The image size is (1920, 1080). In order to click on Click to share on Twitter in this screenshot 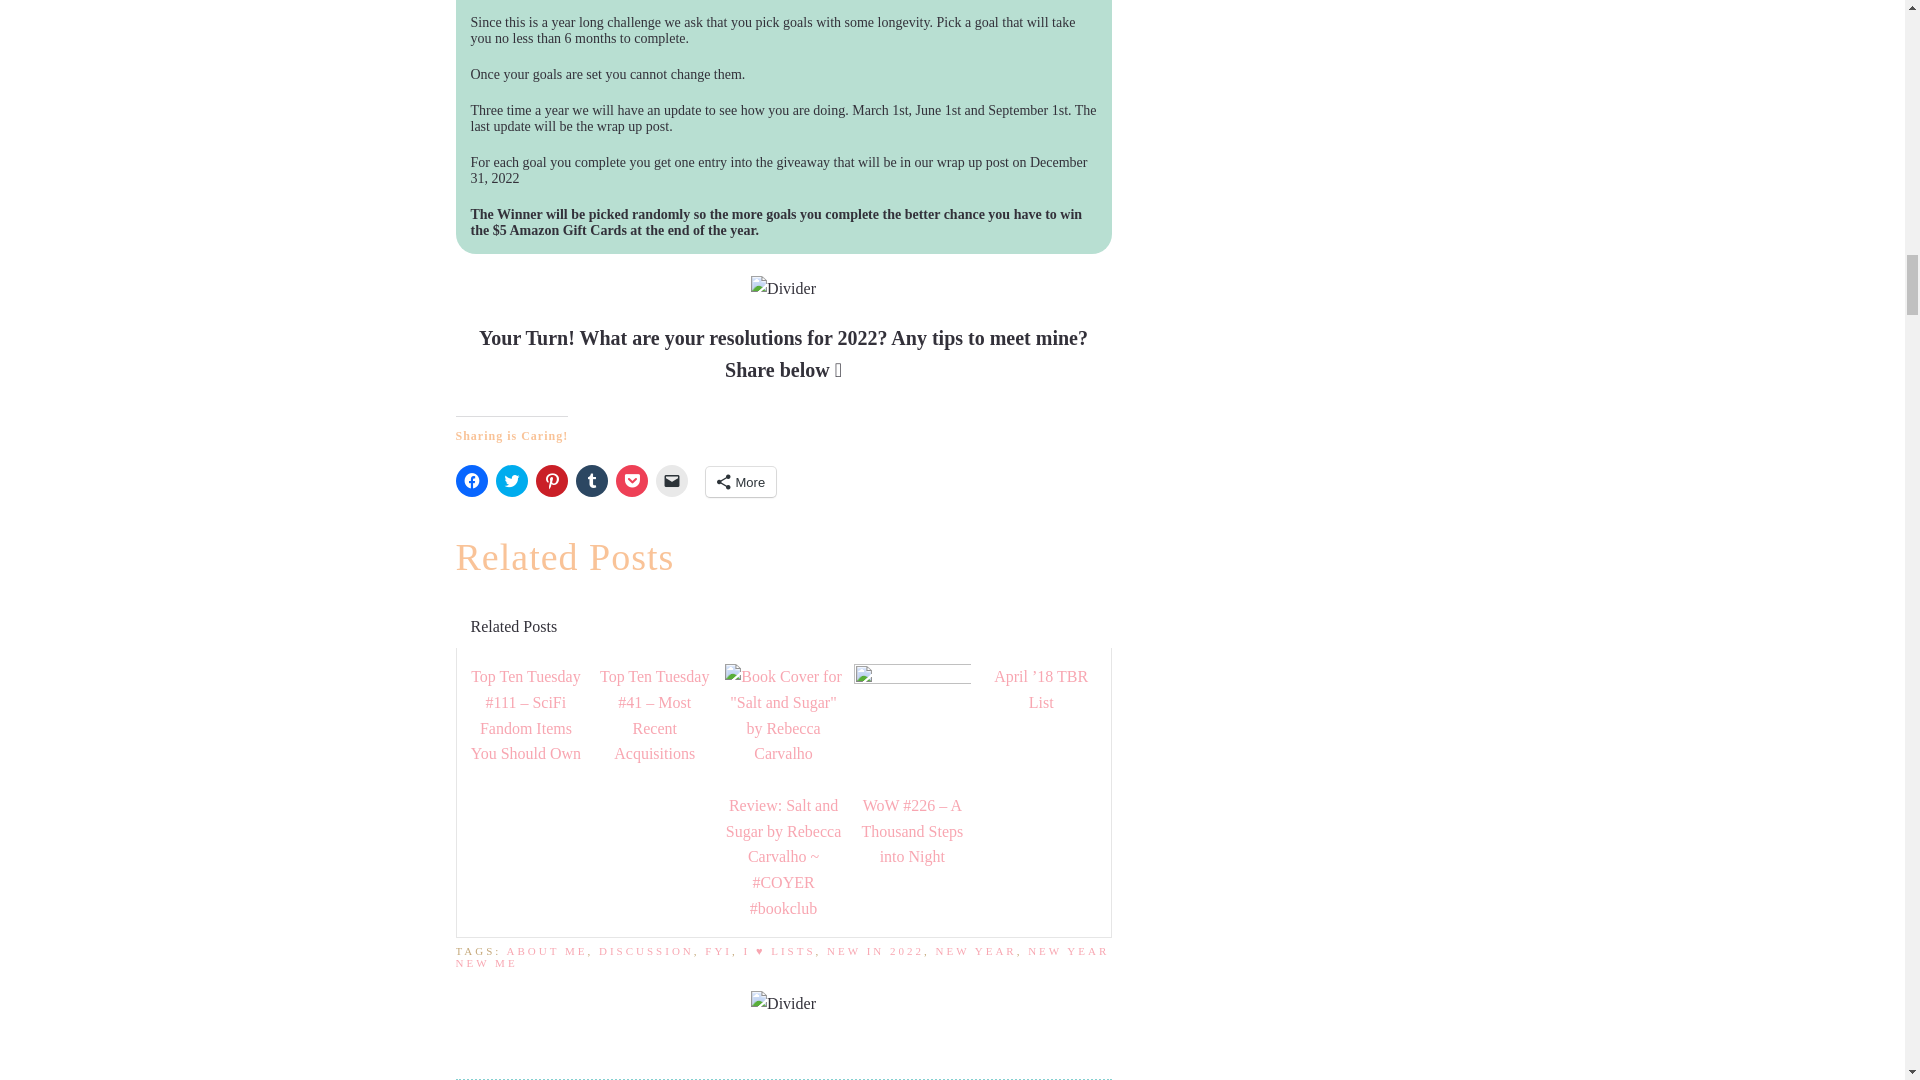, I will do `click(512, 480)`.